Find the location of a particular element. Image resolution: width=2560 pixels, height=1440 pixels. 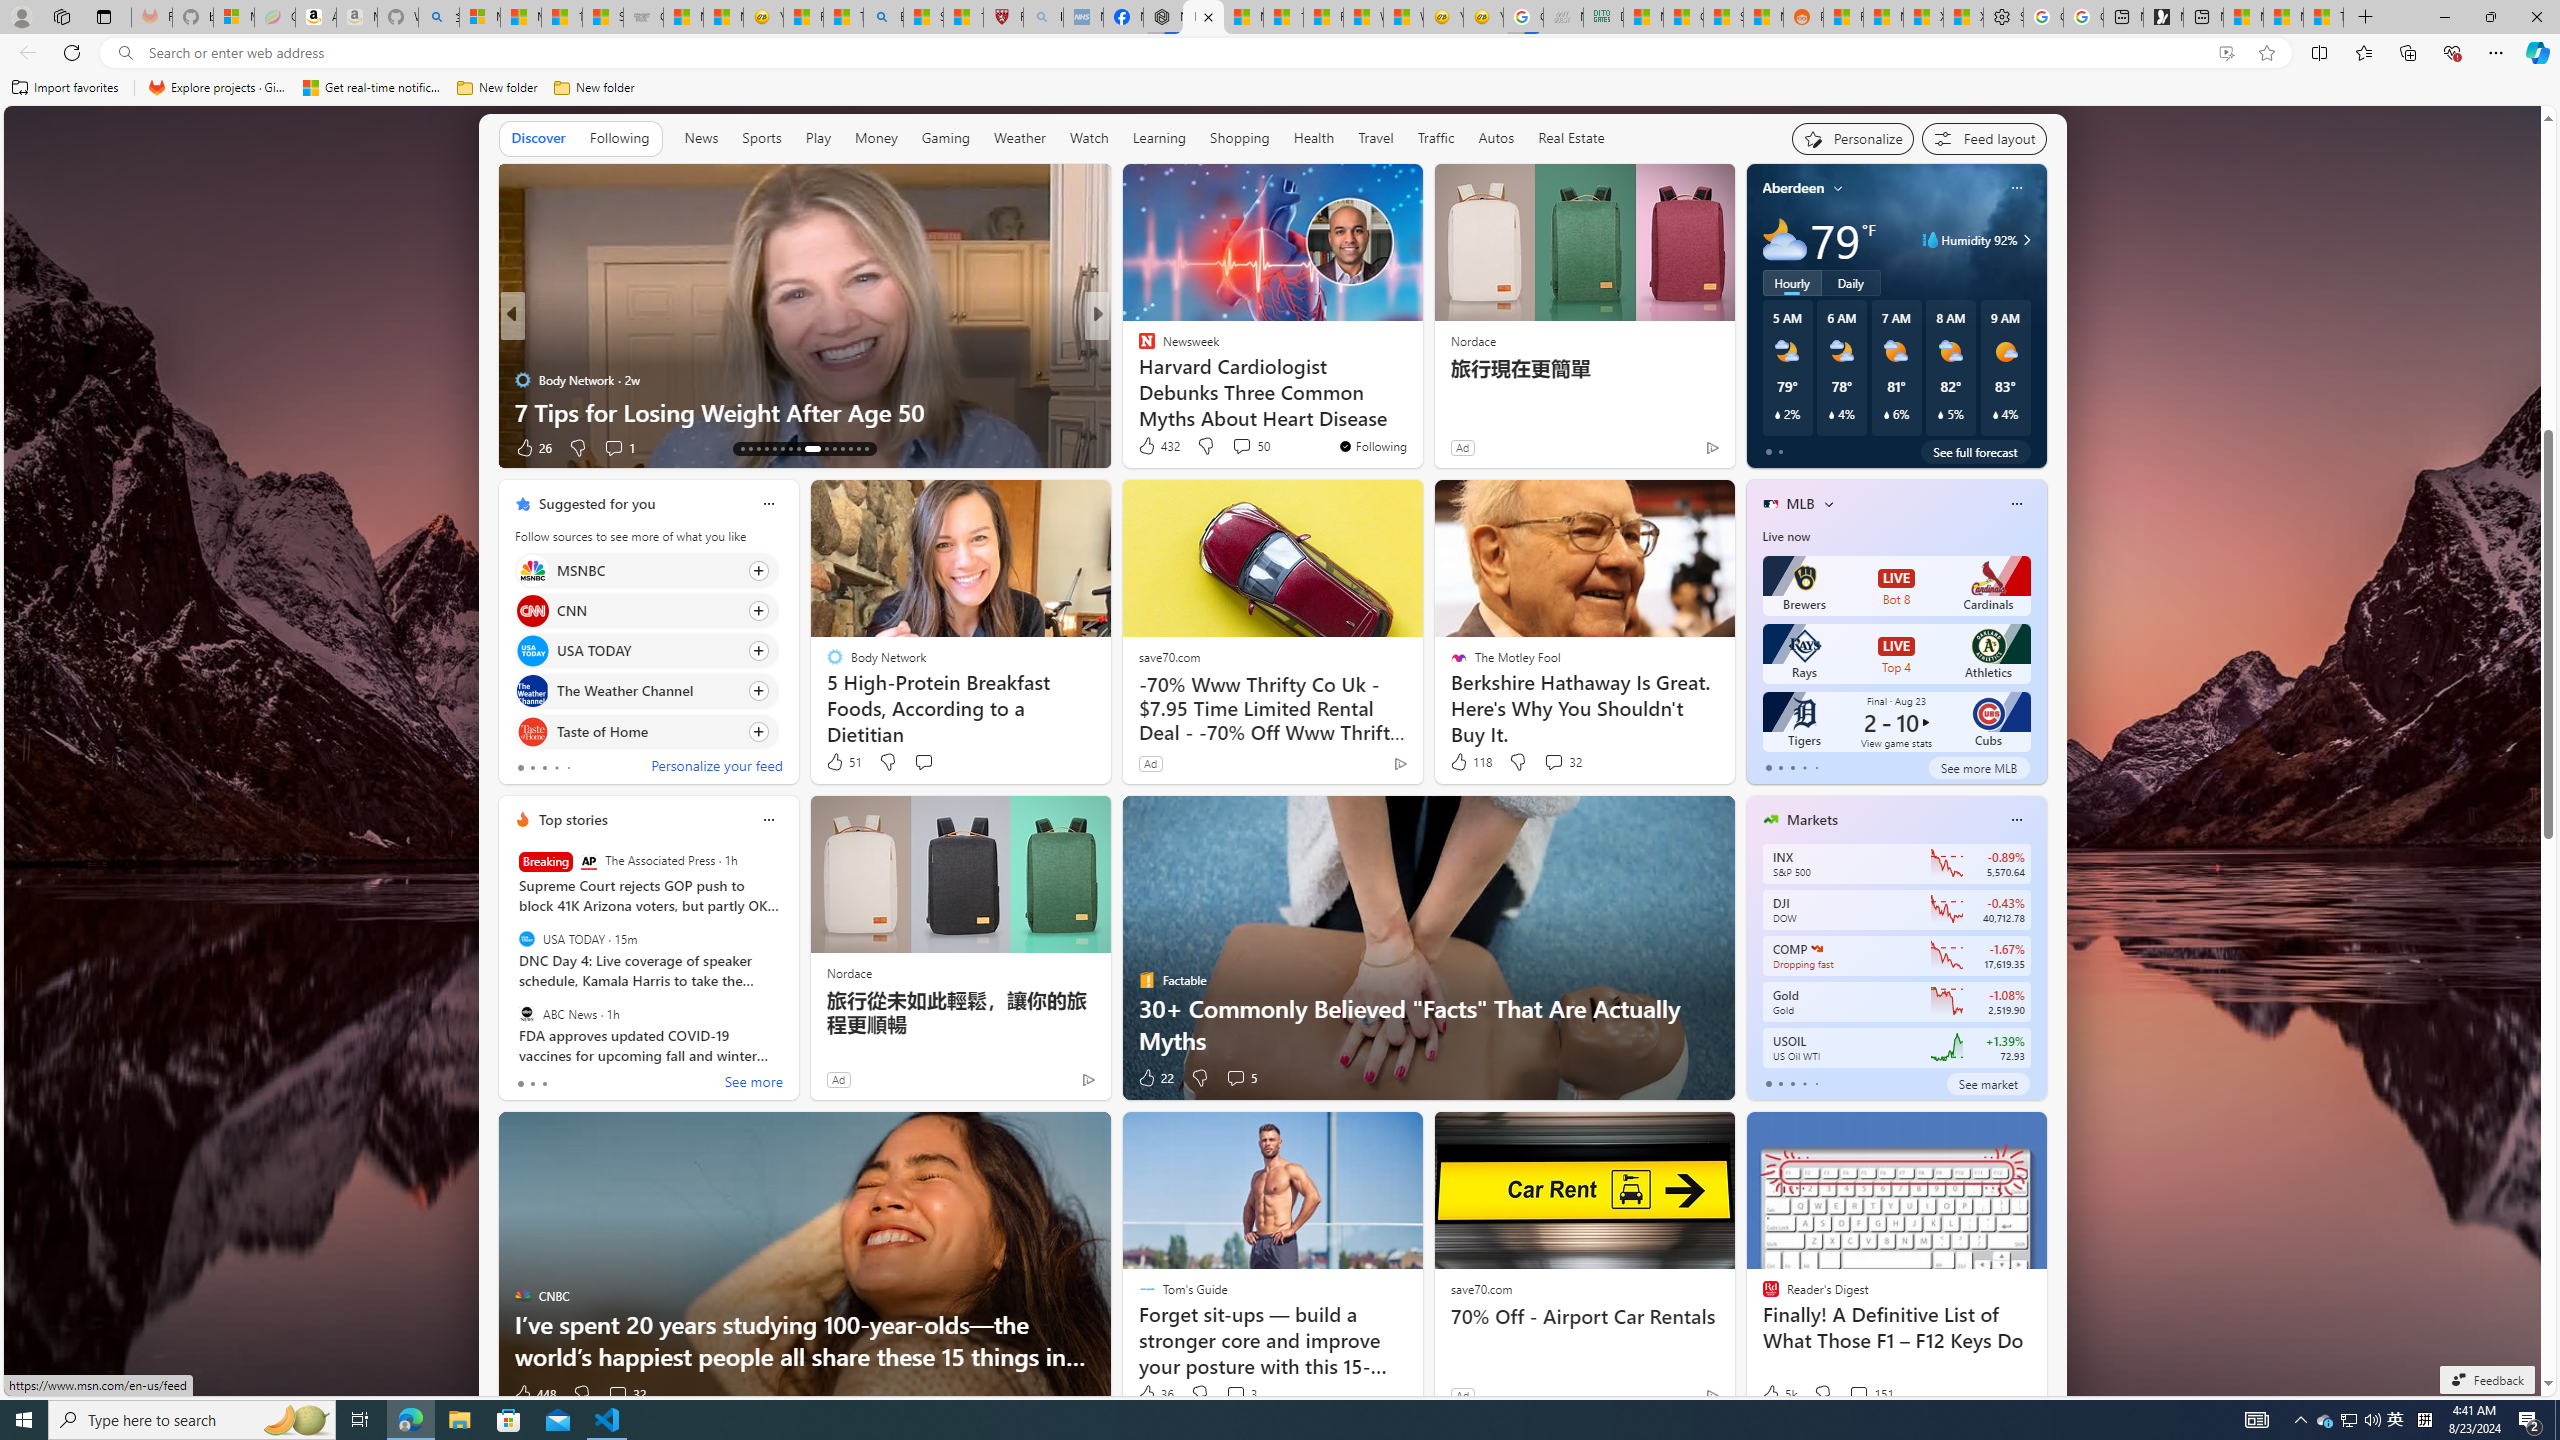

Ad Choice is located at coordinates (1710, 1395).